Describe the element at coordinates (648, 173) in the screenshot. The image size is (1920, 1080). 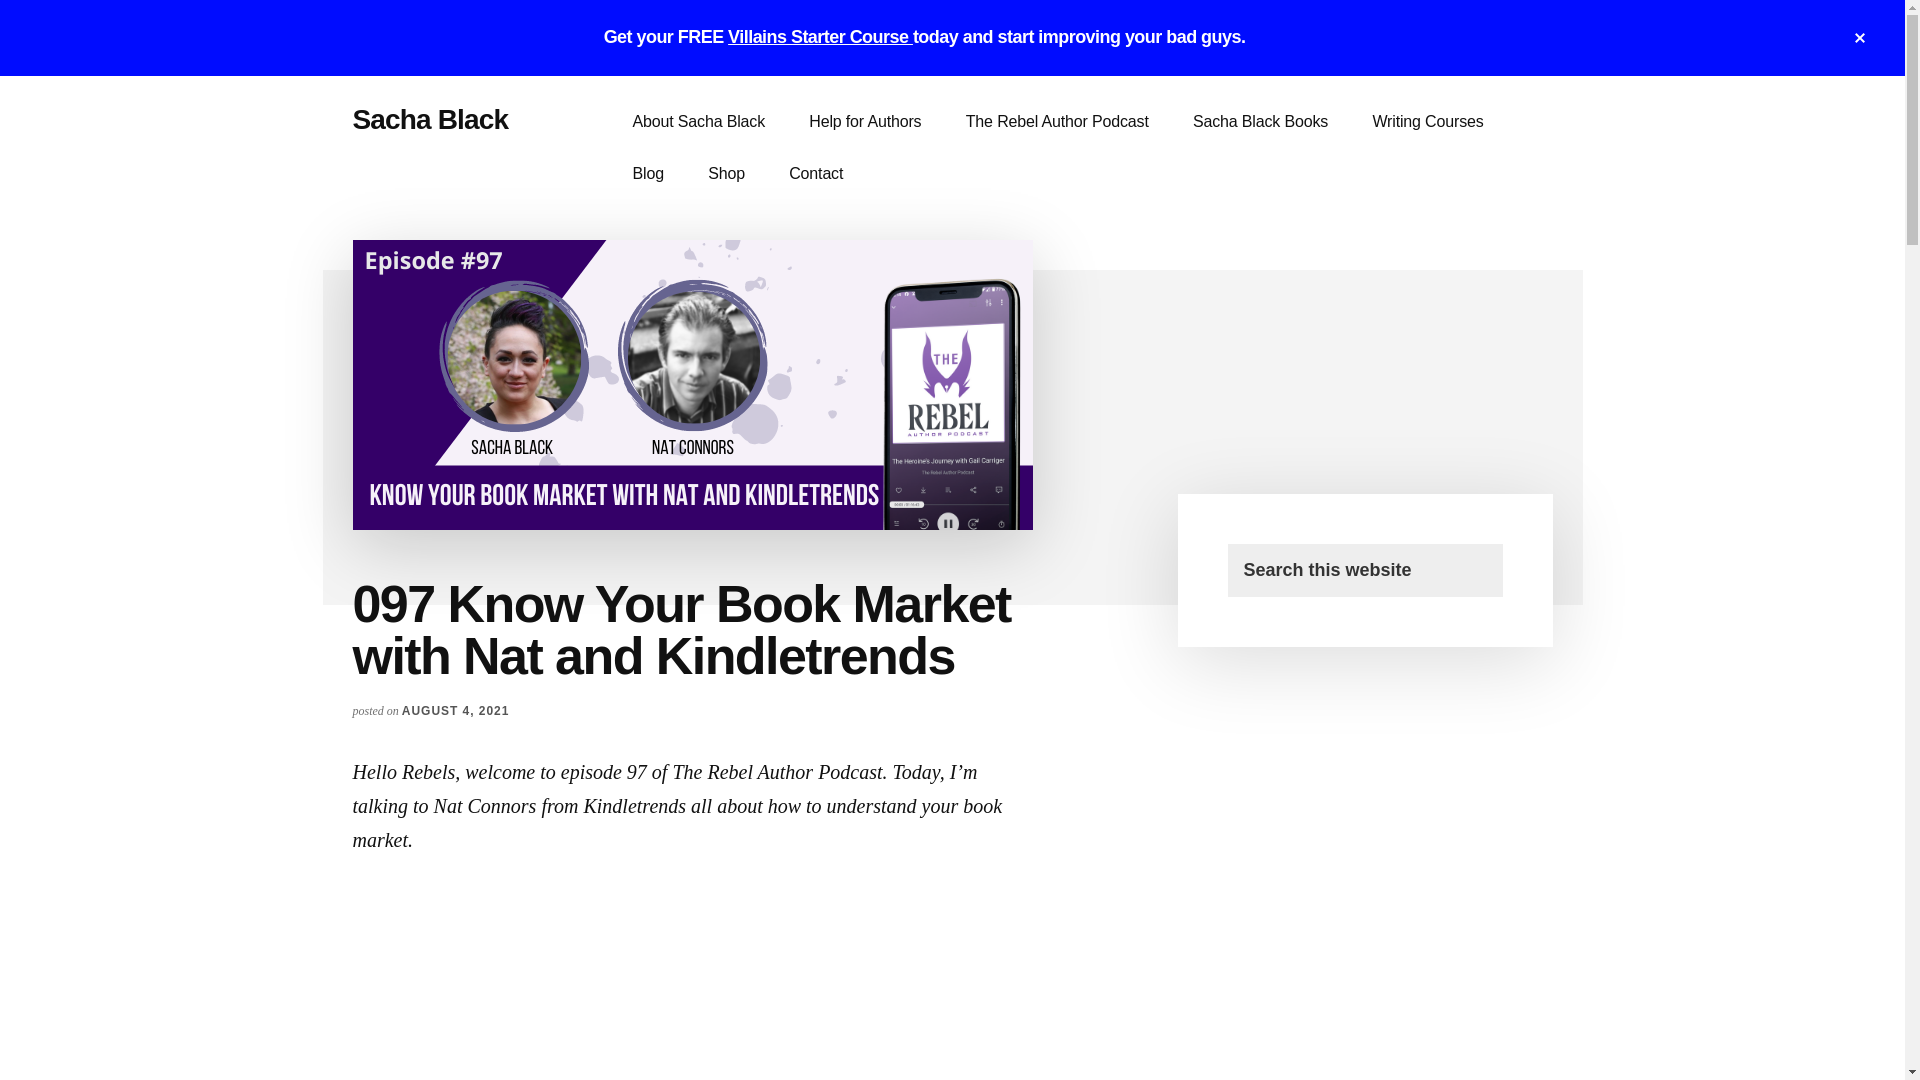
I see `Blog` at that location.